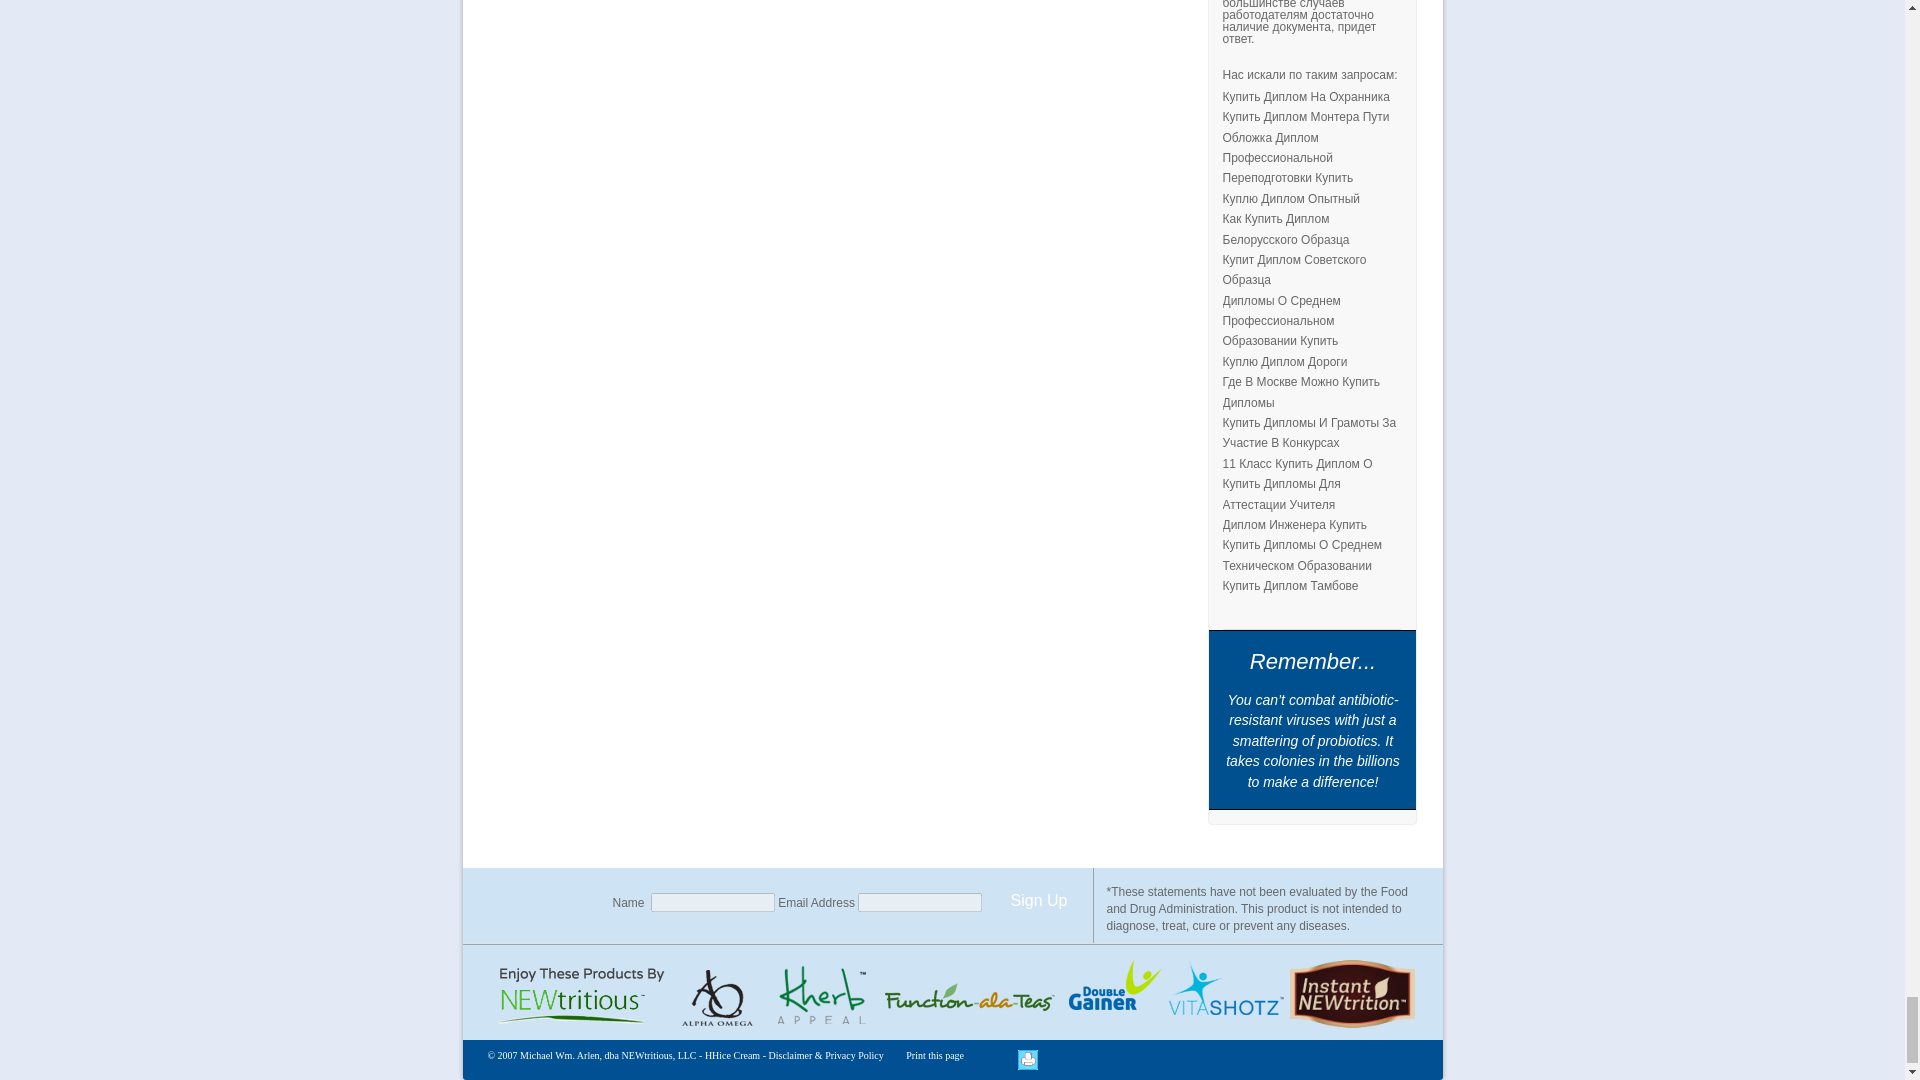 Image resolution: width=1920 pixels, height=1080 pixels. What do you see at coordinates (1352, 993) in the screenshot?
I see `2` at bounding box center [1352, 993].